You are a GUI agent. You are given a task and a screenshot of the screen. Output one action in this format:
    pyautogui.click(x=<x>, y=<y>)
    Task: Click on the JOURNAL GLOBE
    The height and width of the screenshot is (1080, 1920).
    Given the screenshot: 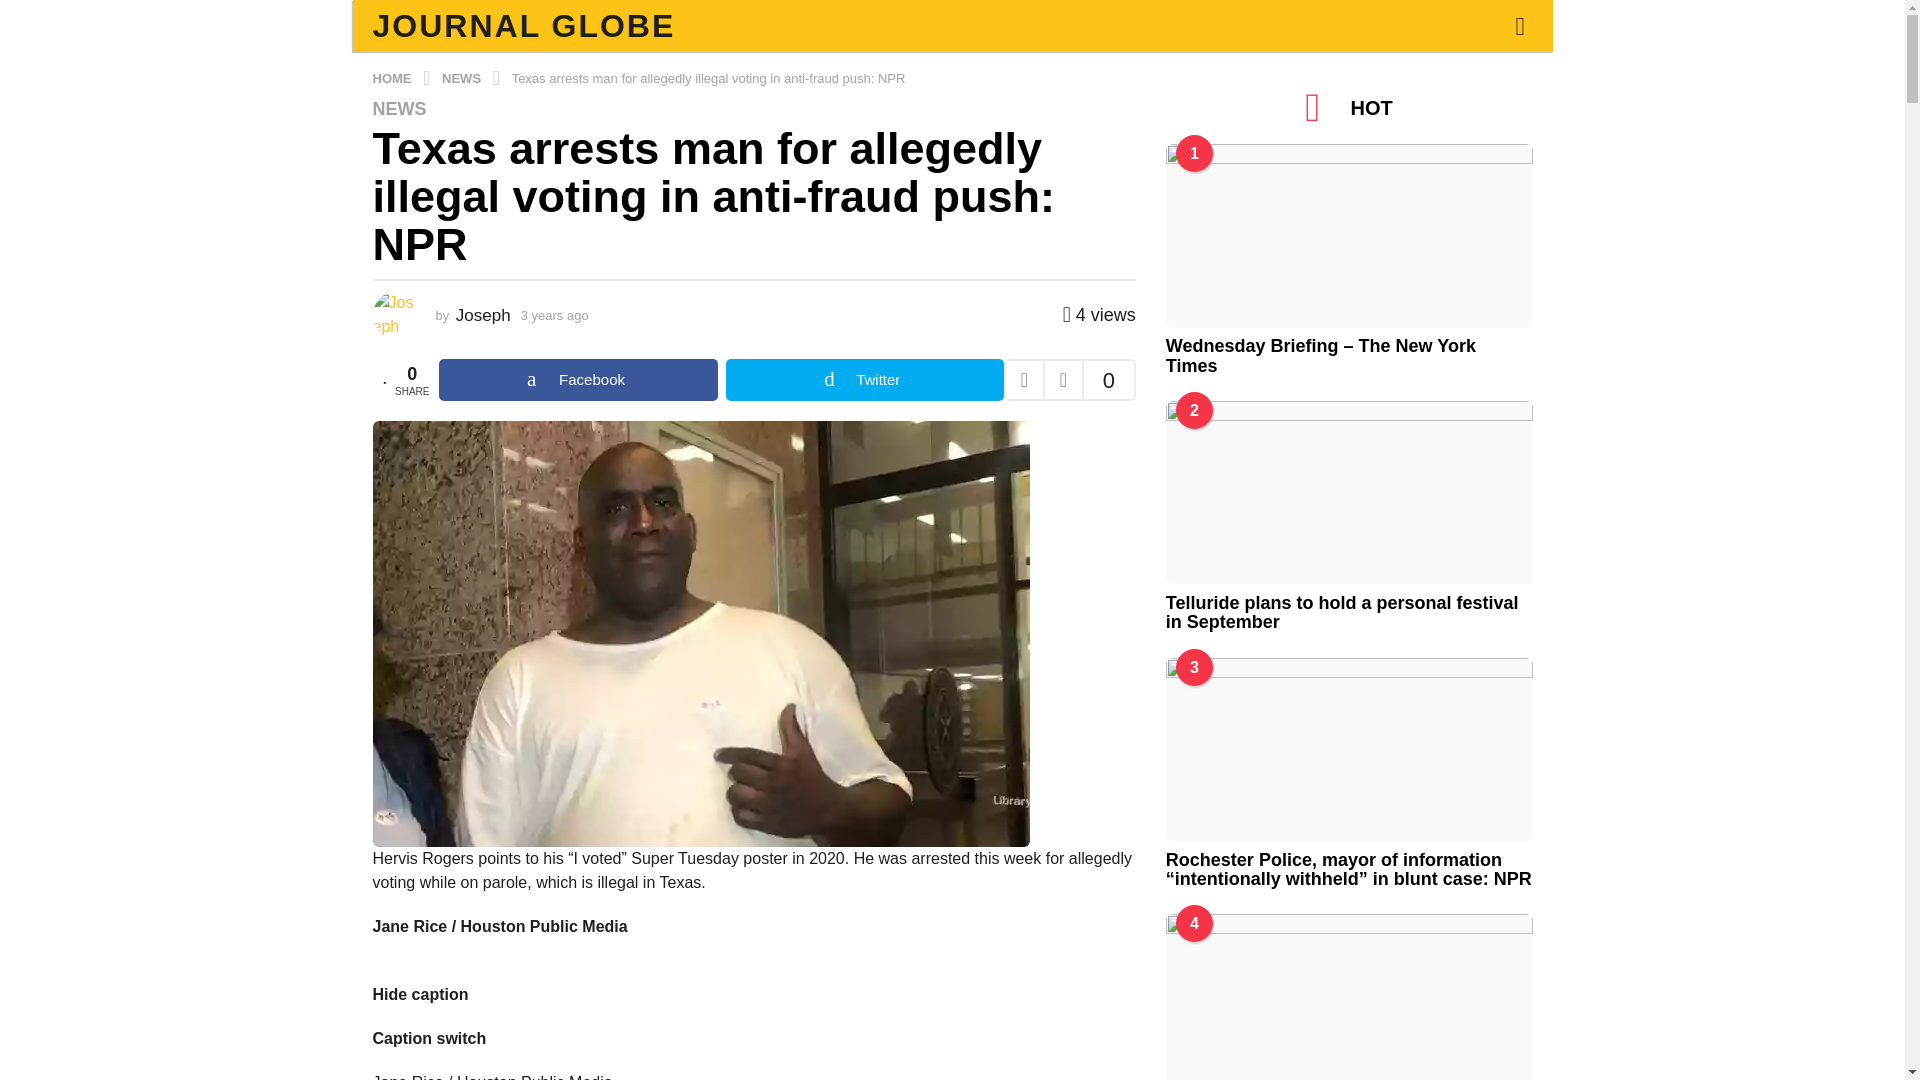 What is the action you would take?
    pyautogui.click(x=524, y=26)
    